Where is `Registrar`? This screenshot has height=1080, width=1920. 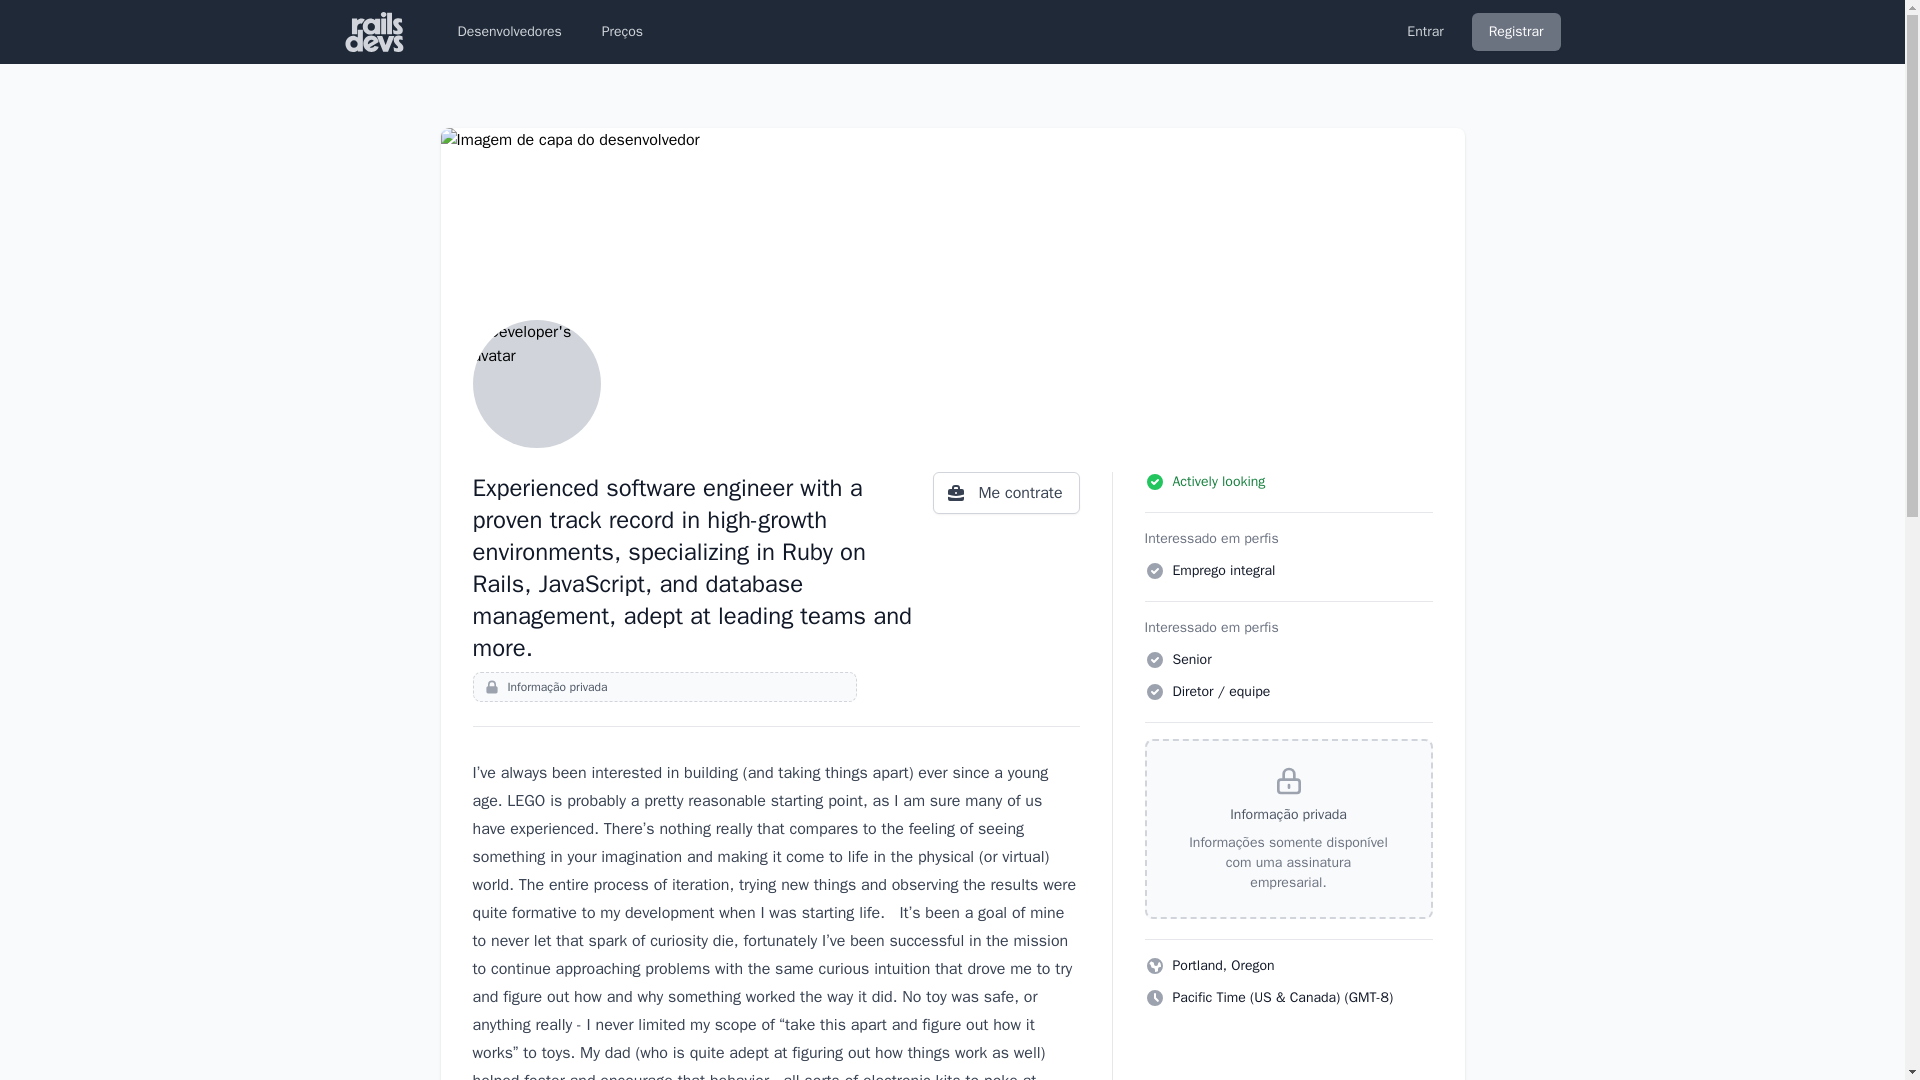 Registrar is located at coordinates (1516, 31).